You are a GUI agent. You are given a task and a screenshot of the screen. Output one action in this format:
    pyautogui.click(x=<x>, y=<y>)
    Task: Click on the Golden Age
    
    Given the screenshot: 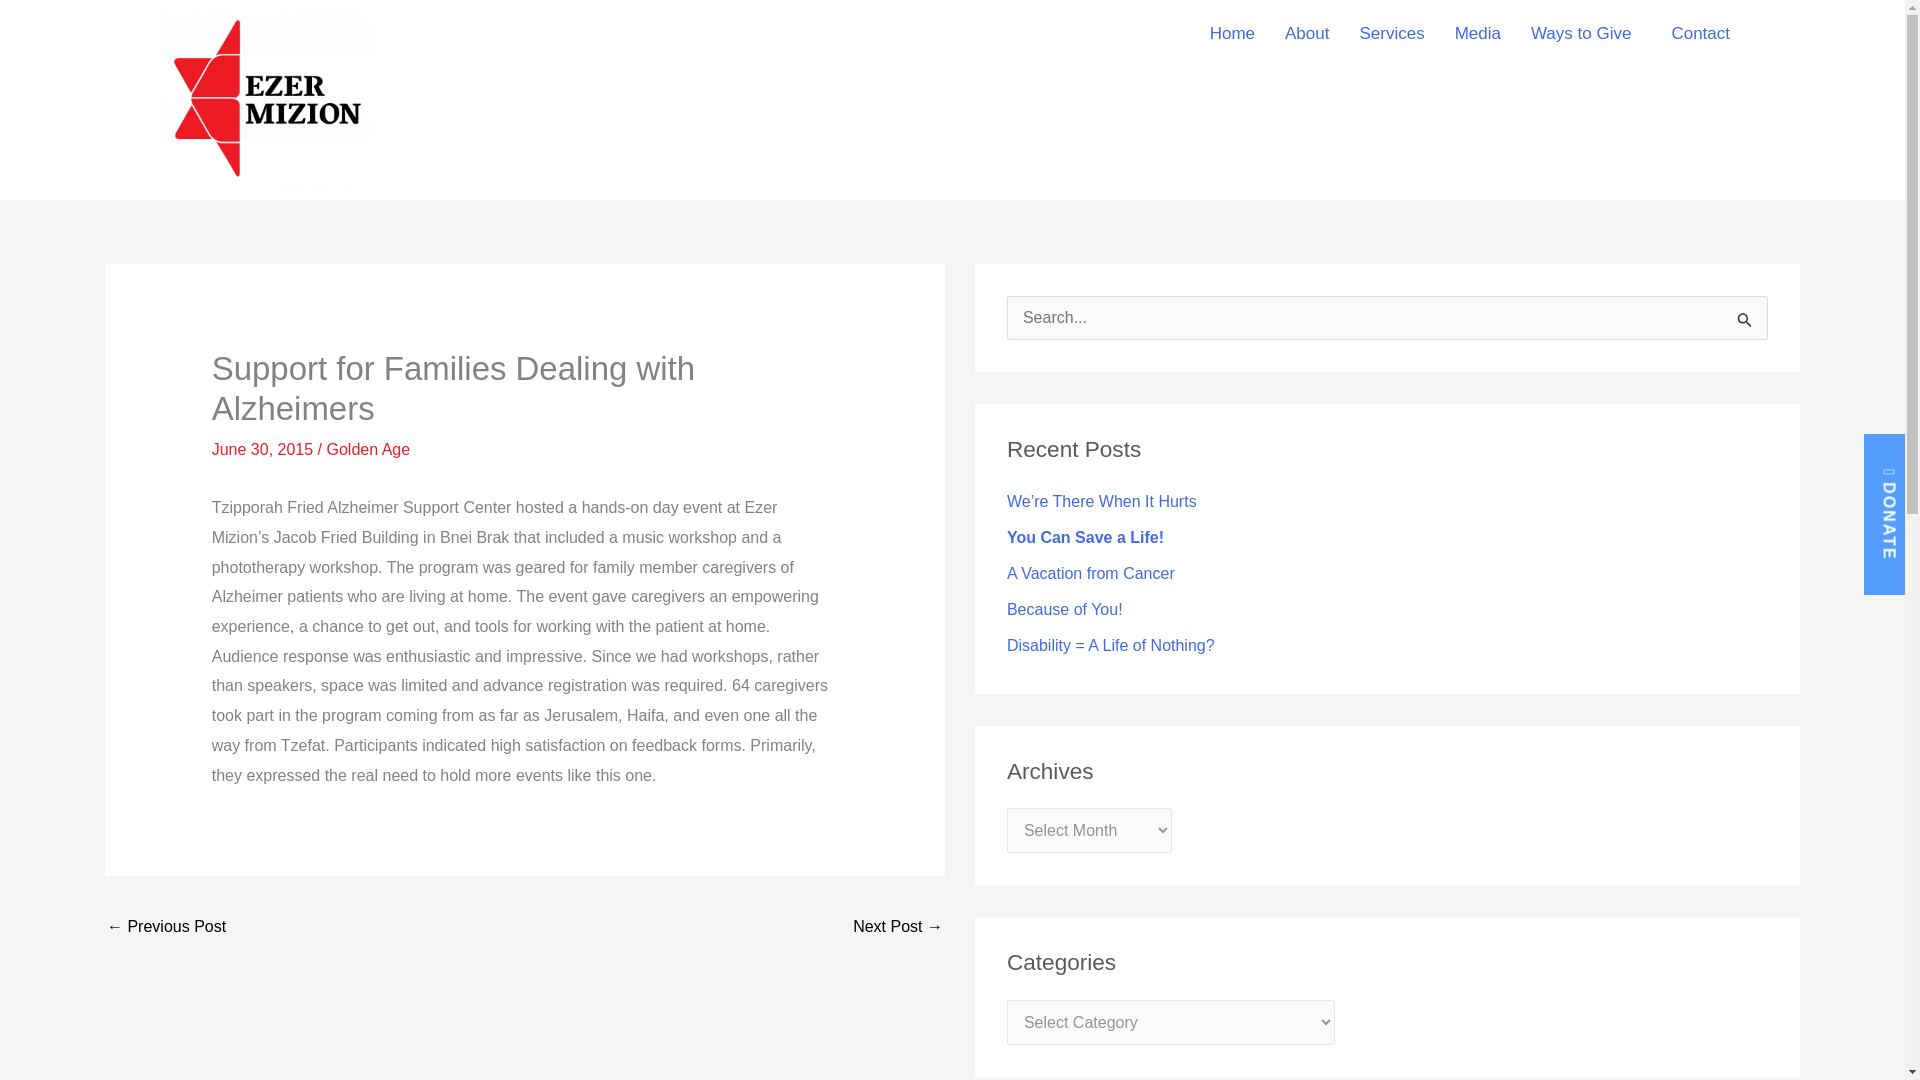 What is the action you would take?
    pyautogui.click(x=368, y=448)
    